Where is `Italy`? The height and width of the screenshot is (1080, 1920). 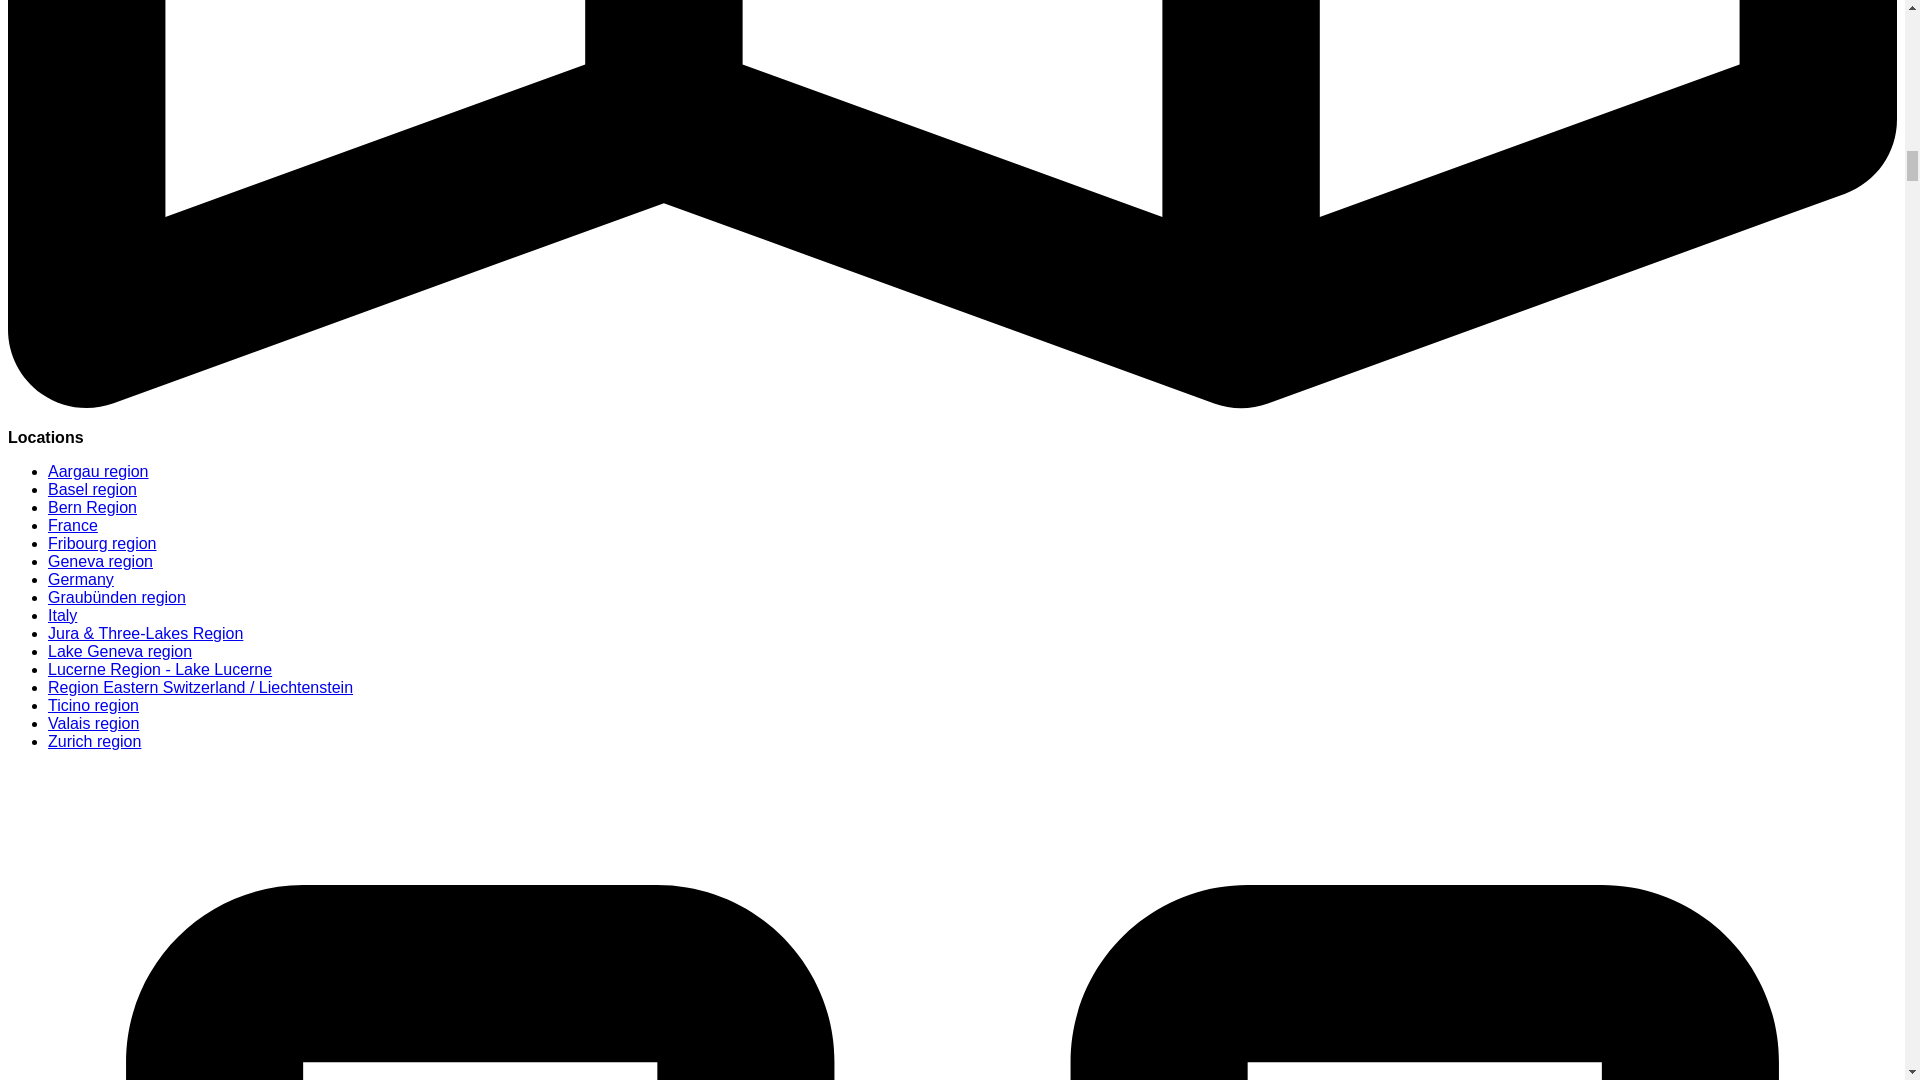
Italy is located at coordinates (62, 615).